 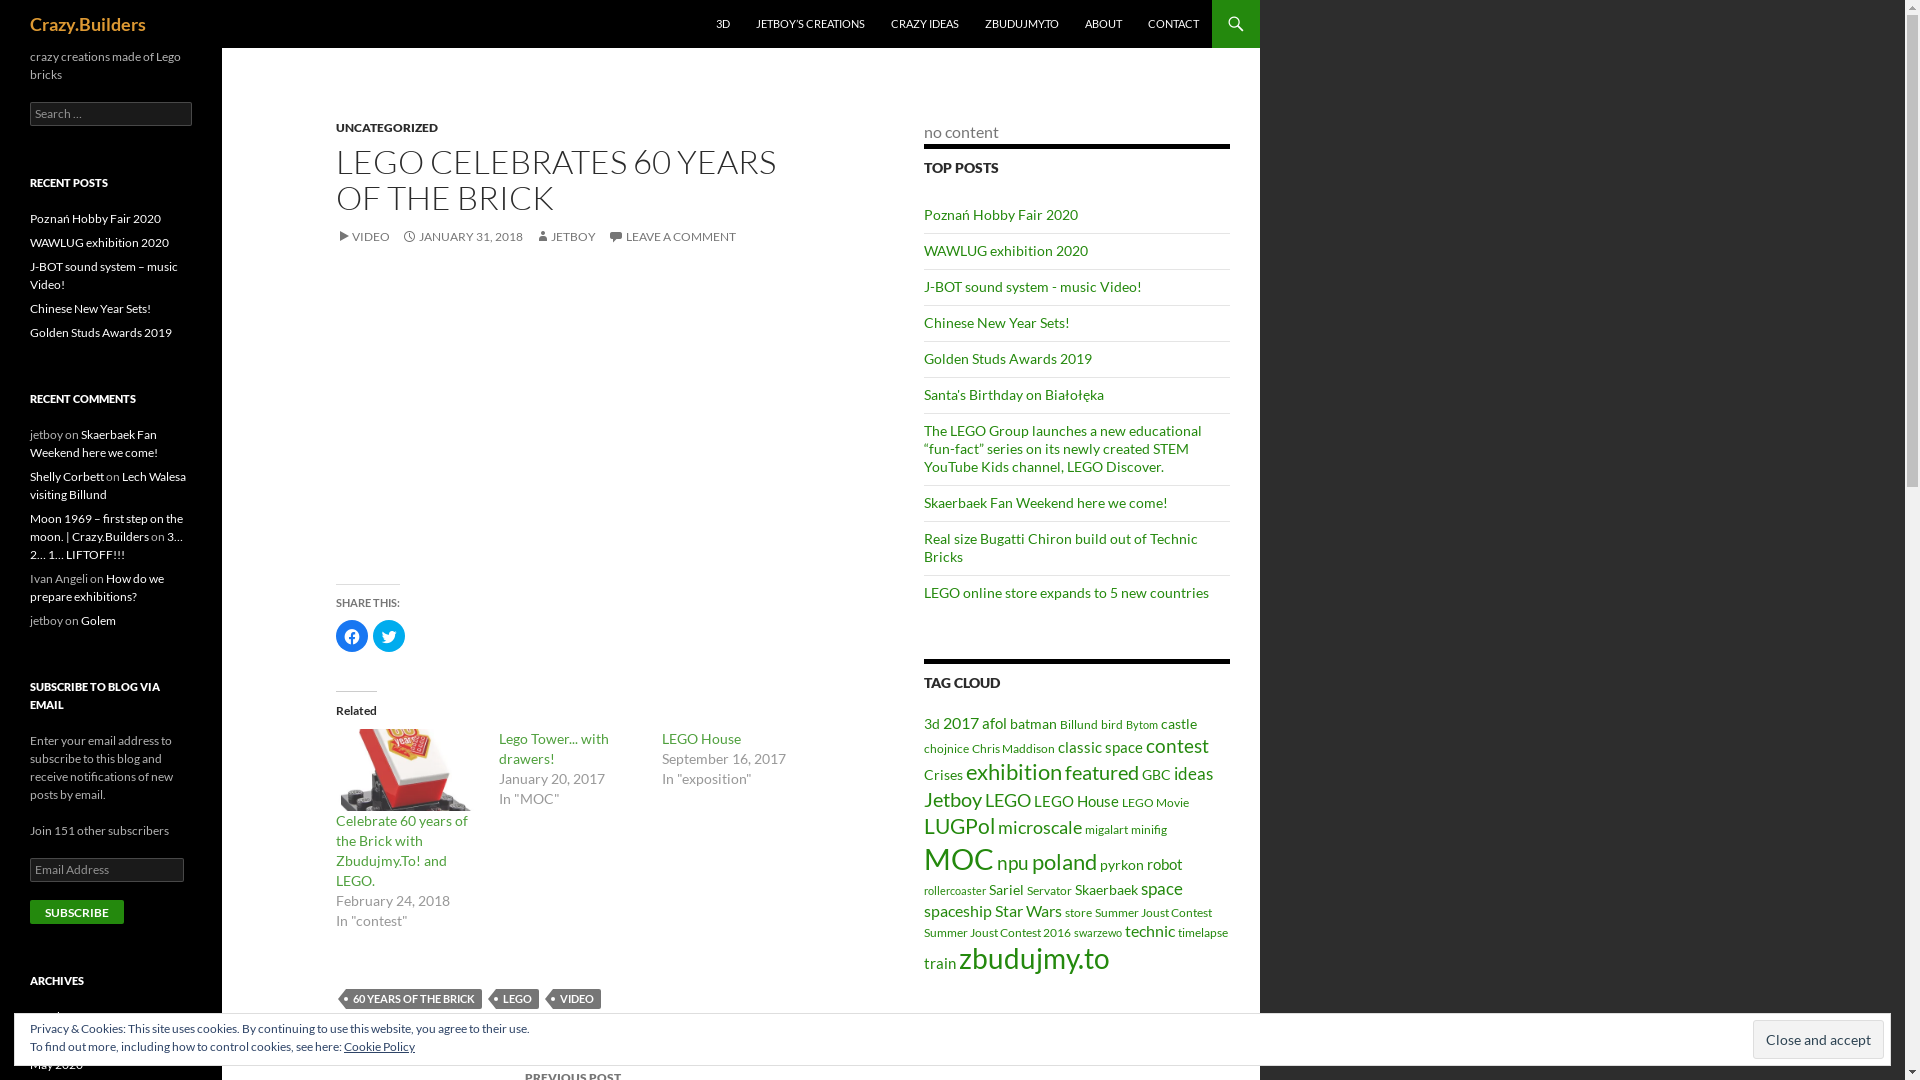 What do you see at coordinates (1156, 802) in the screenshot?
I see `LEGO Movie` at bounding box center [1156, 802].